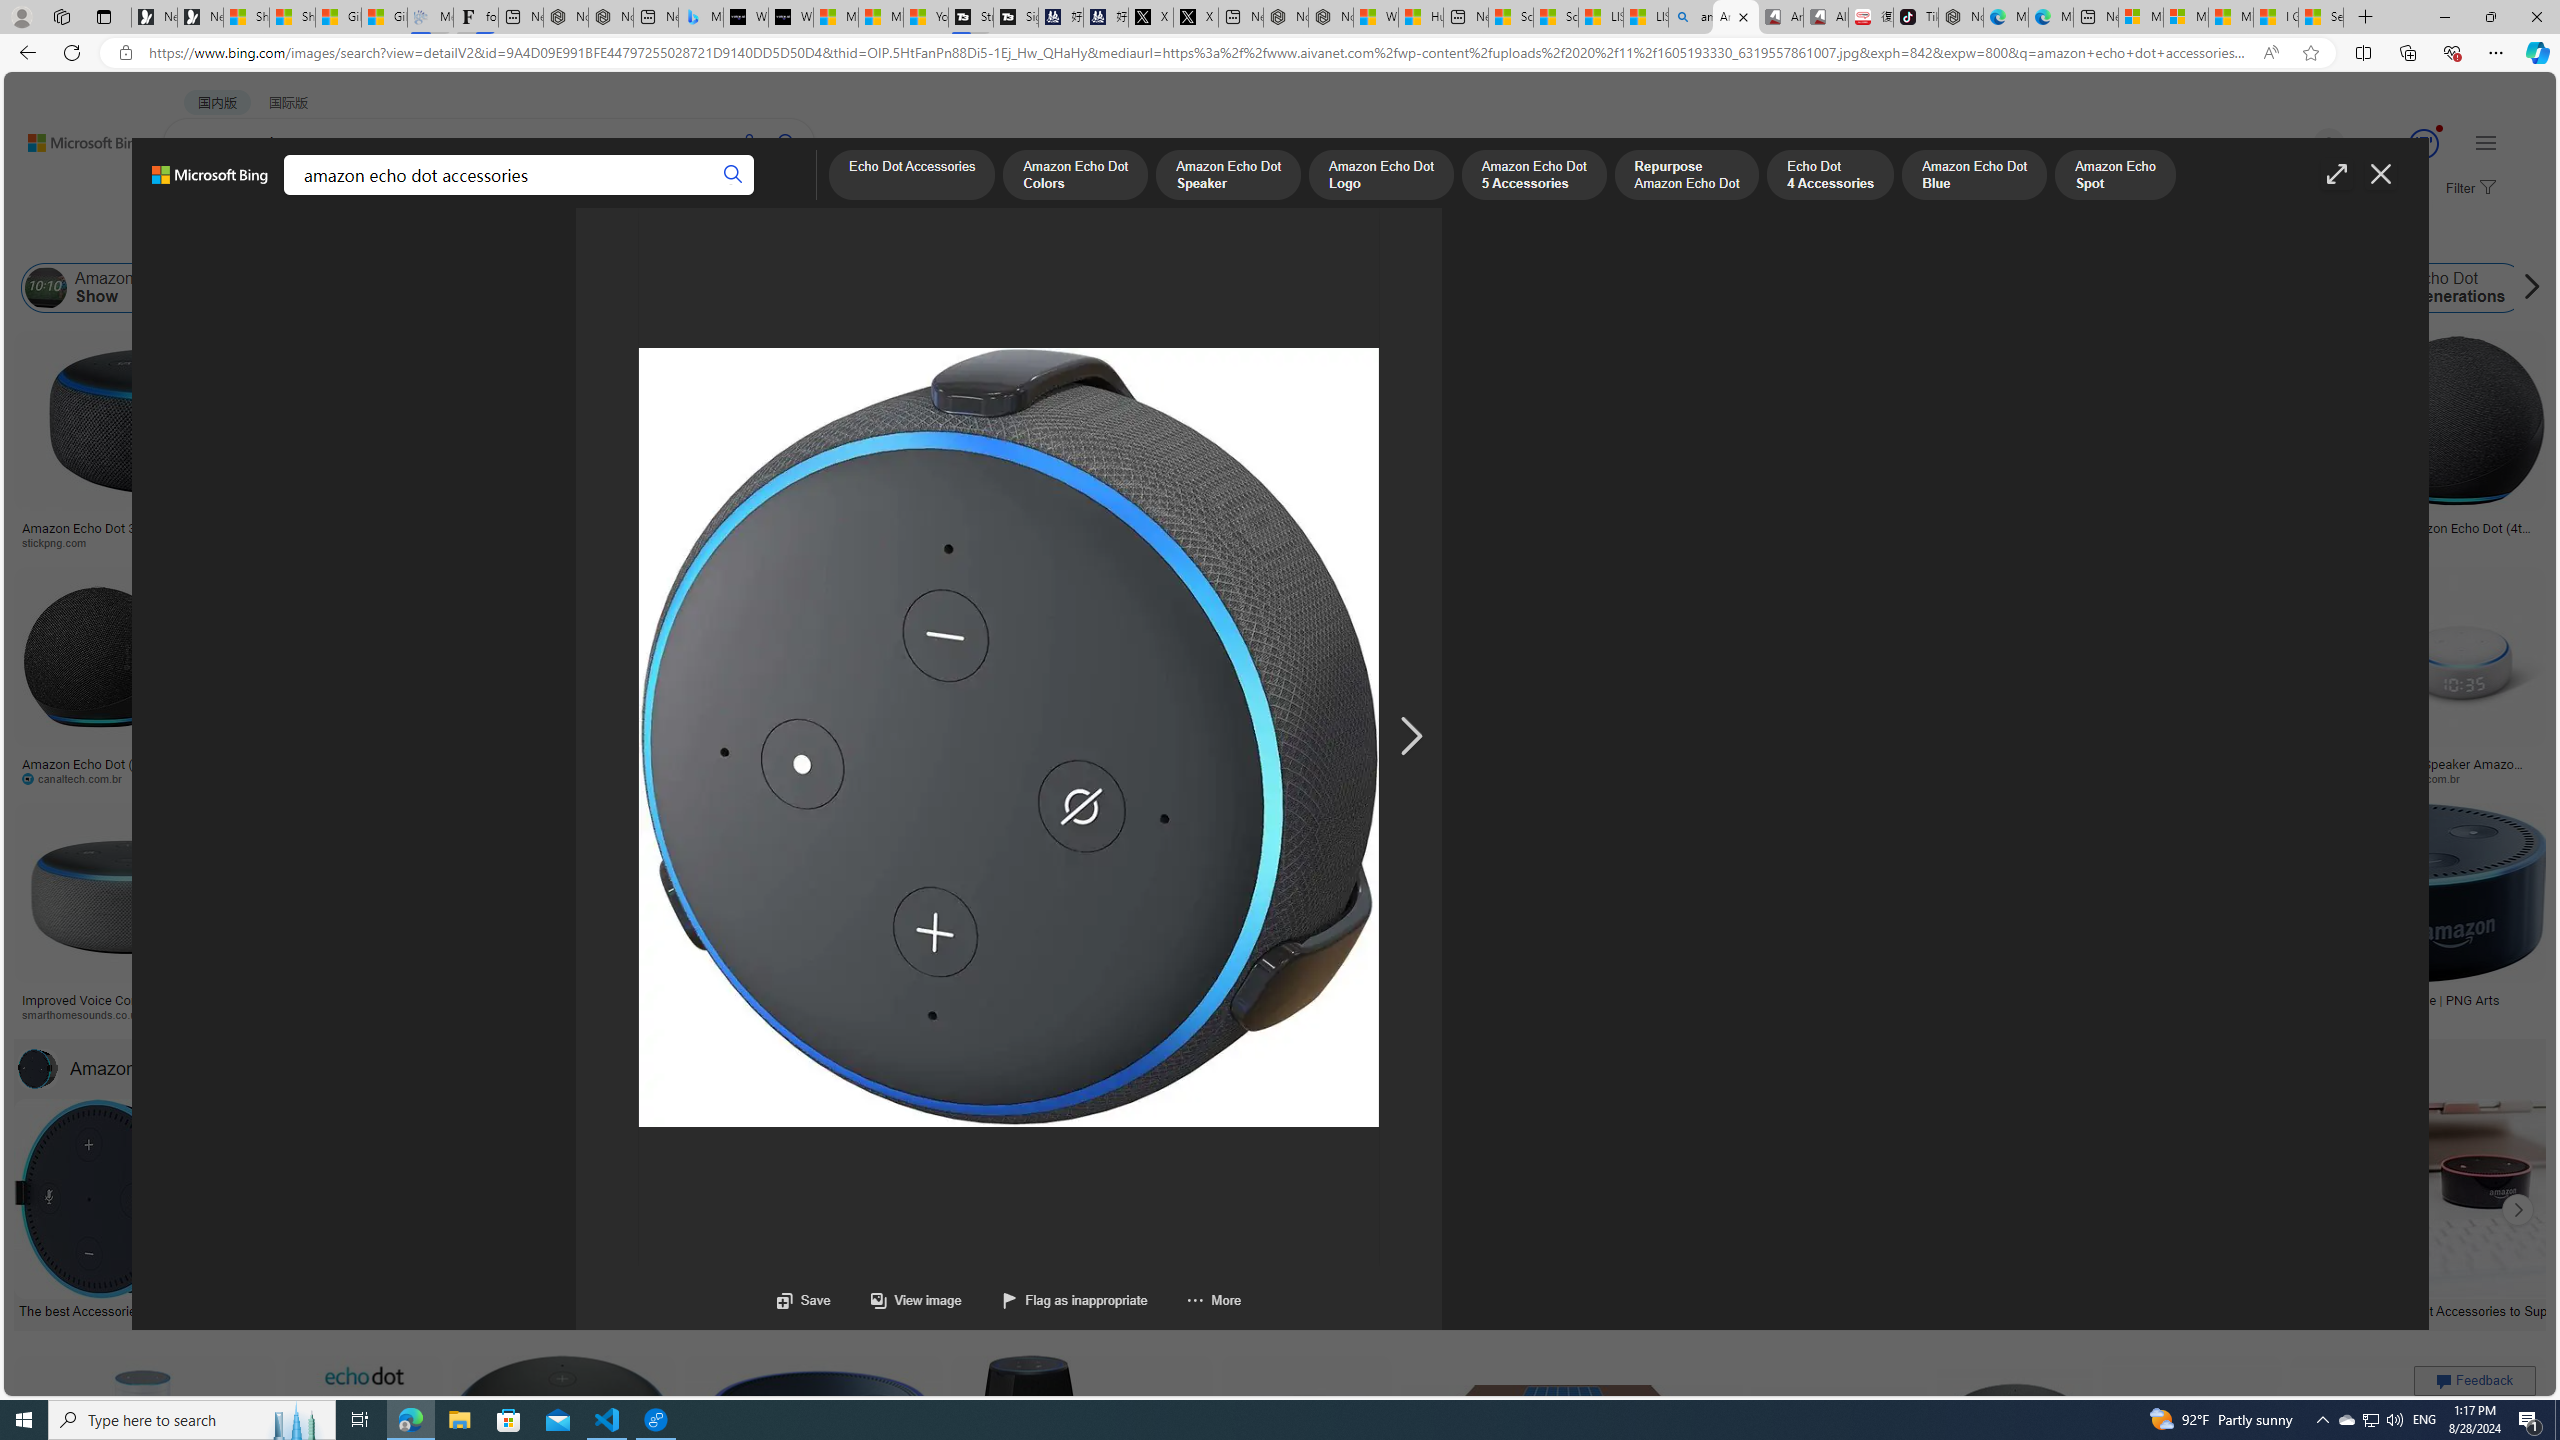 Image resolution: width=2560 pixels, height=1440 pixels. Describe the element at coordinates (616, 543) in the screenshot. I see `stickpng.herokuapp.com` at that location.